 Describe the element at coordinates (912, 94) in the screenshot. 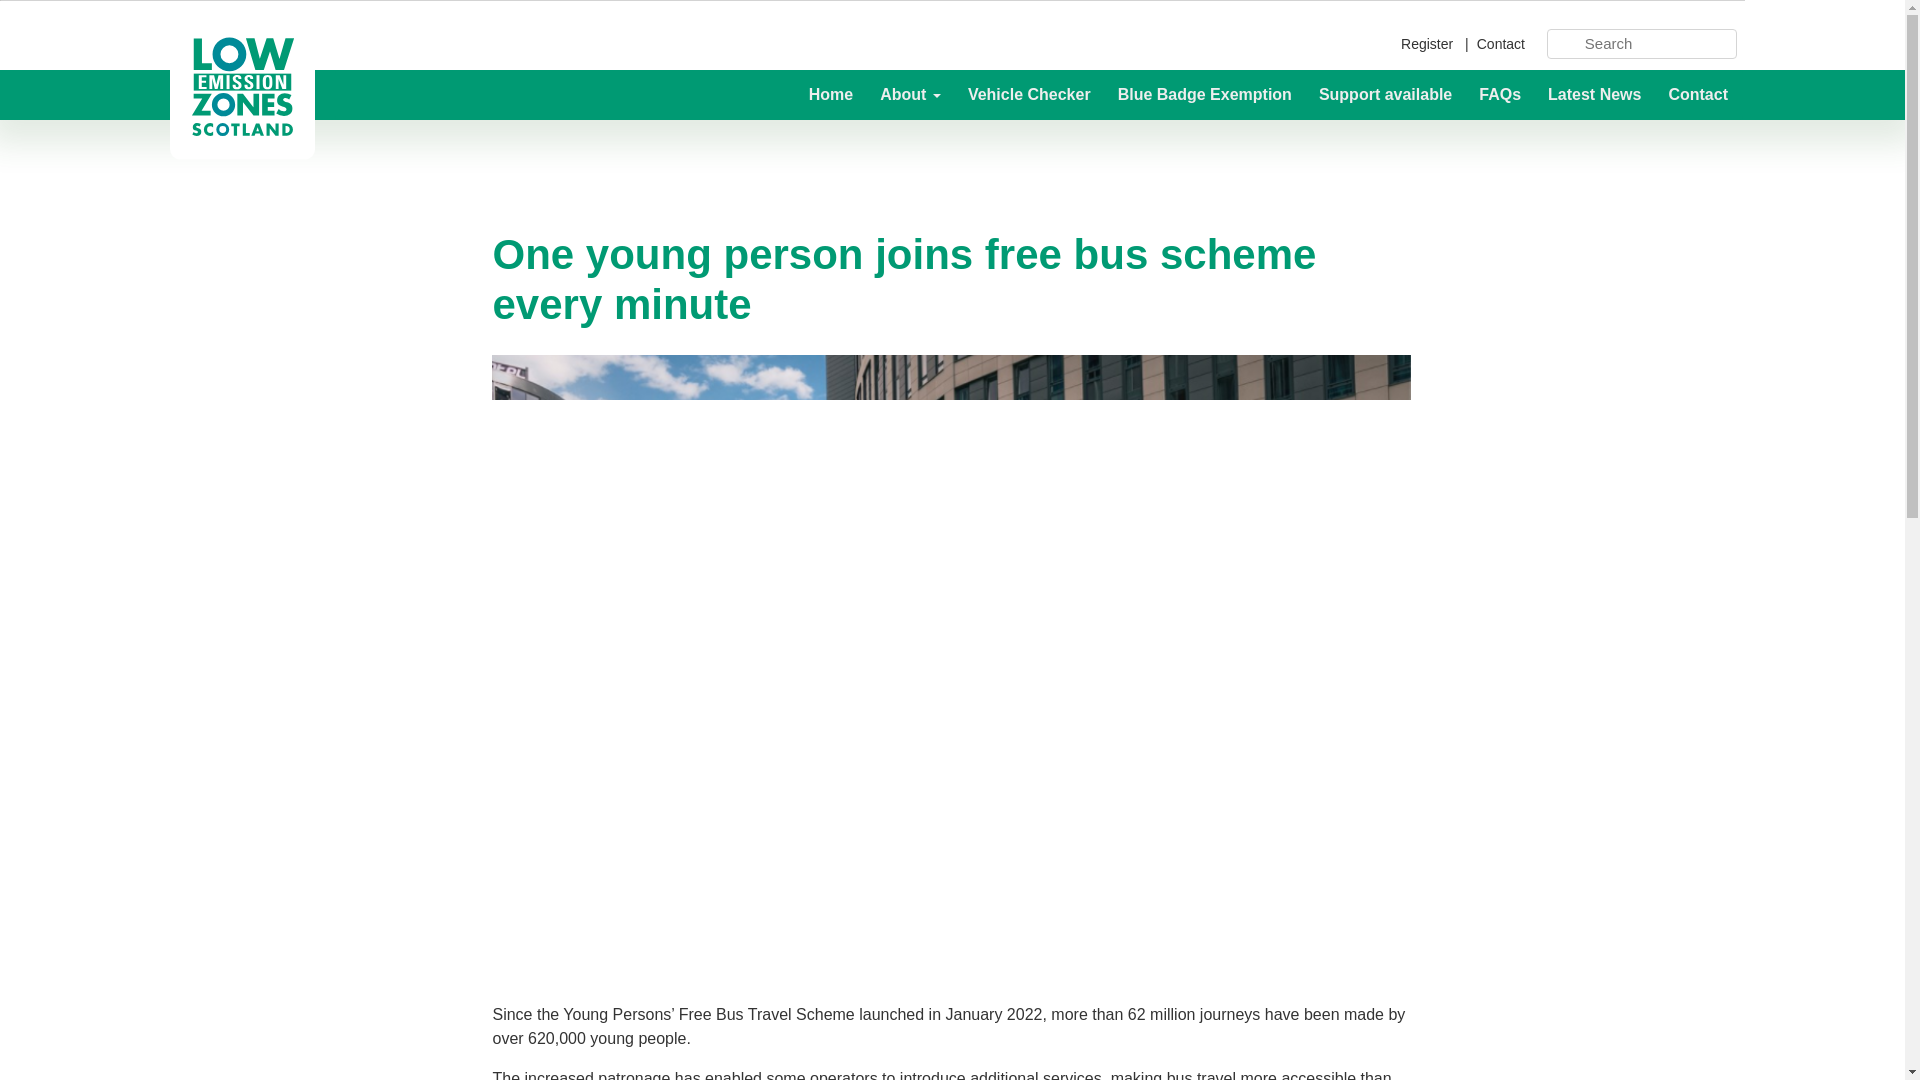

I see `About` at that location.